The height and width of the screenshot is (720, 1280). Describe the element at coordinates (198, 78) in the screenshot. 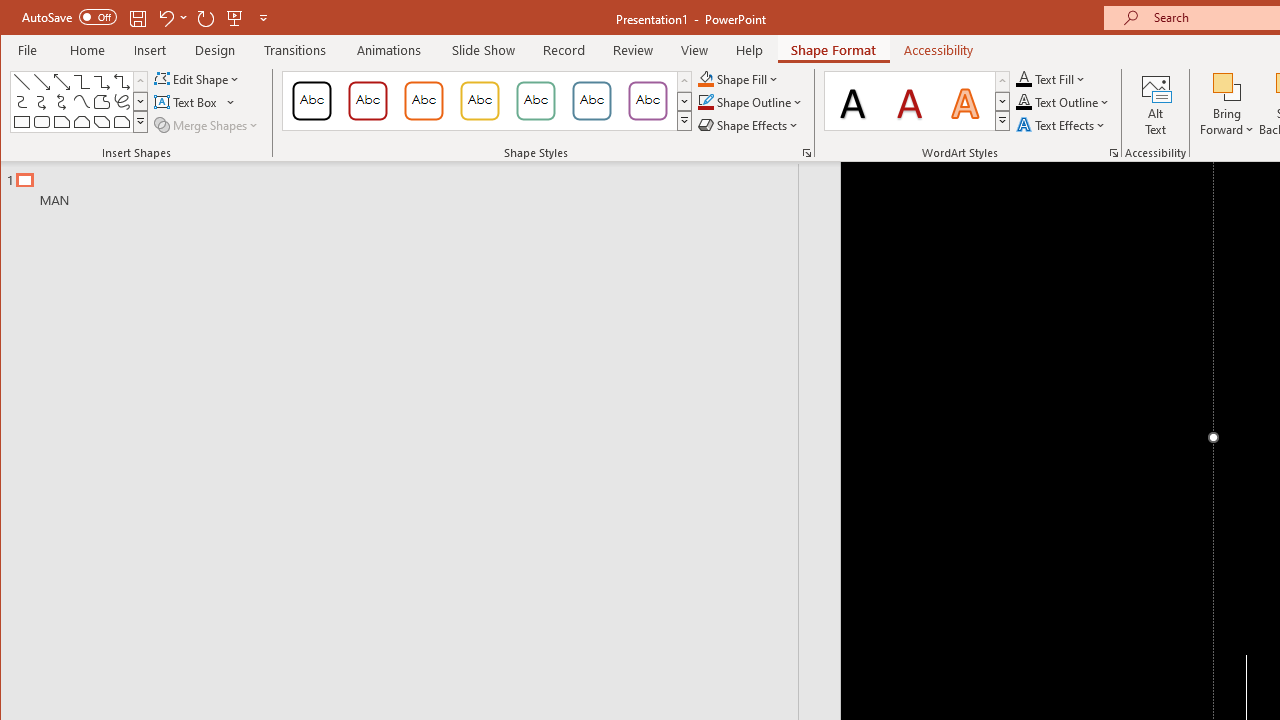

I see `Edit Shape` at that location.